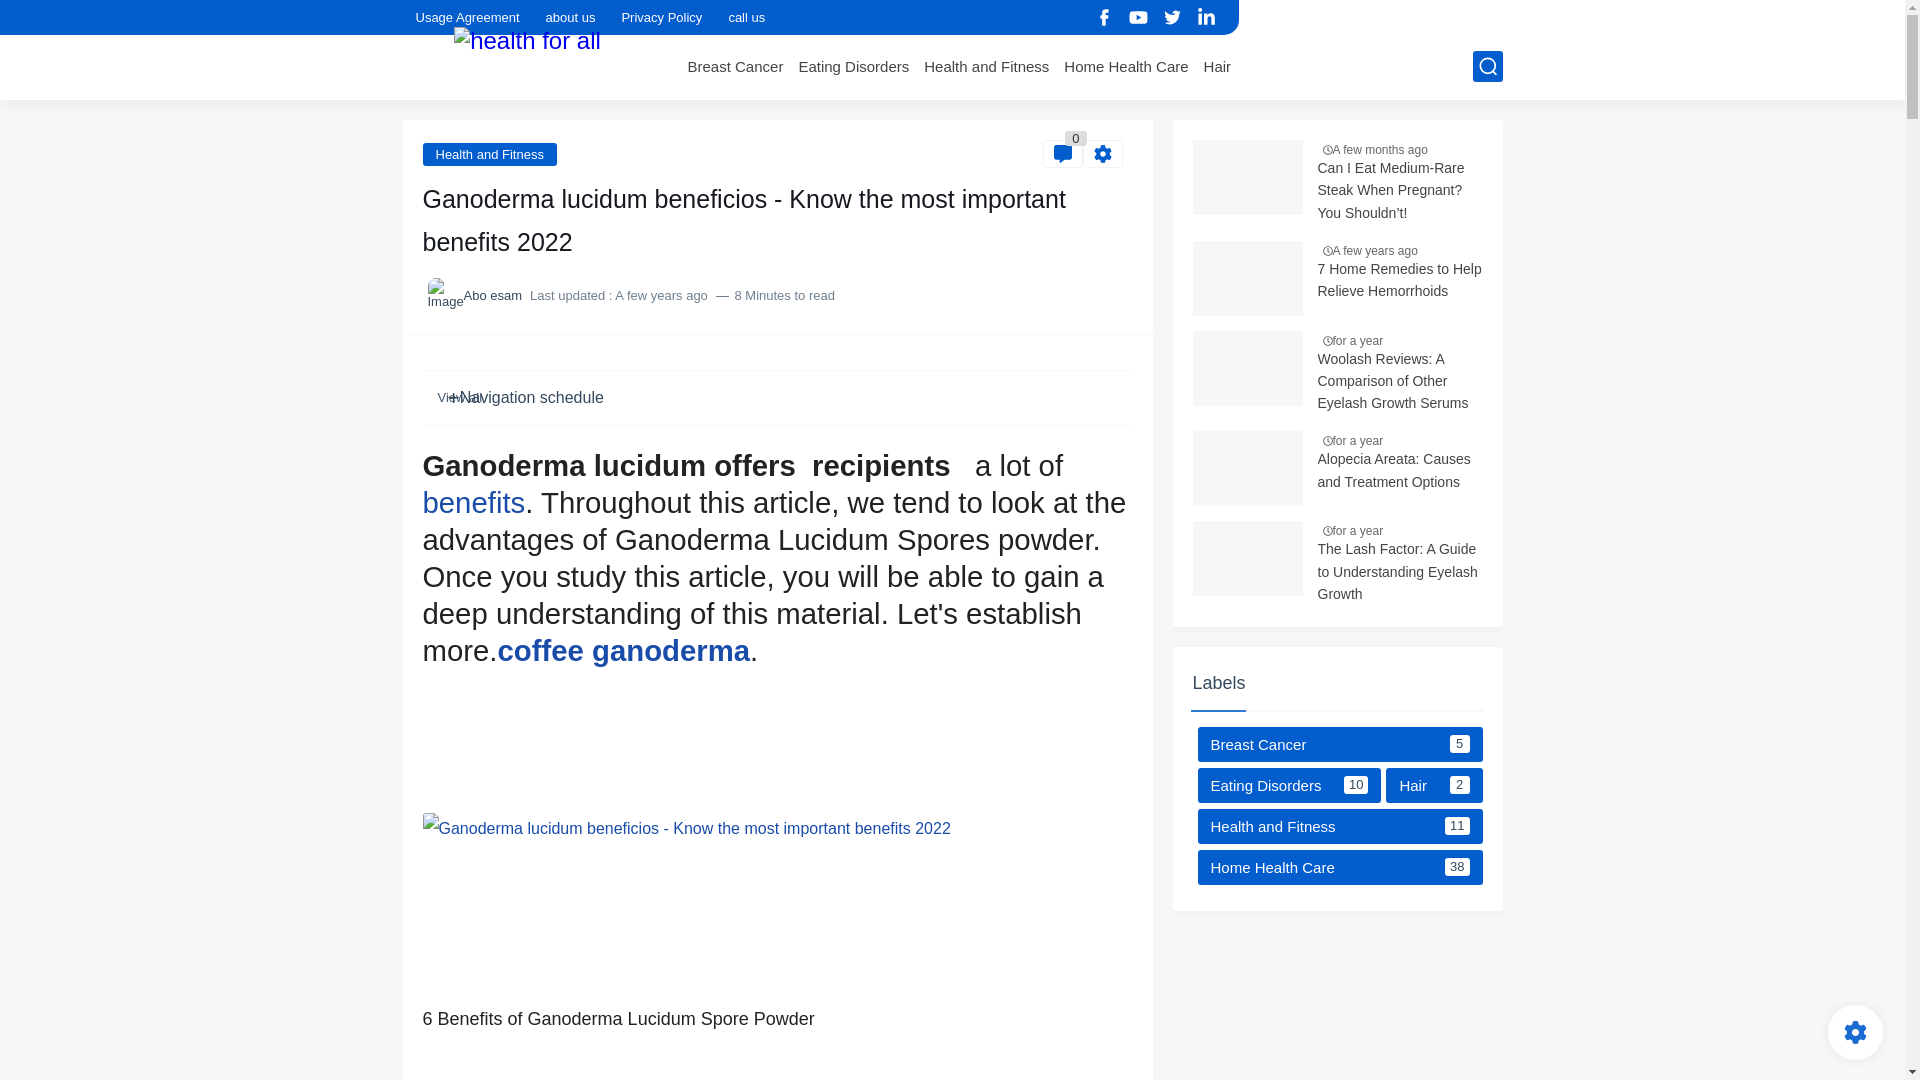 This screenshot has width=1920, height=1080. Describe the element at coordinates (1206, 18) in the screenshot. I see `linkedin` at that location.